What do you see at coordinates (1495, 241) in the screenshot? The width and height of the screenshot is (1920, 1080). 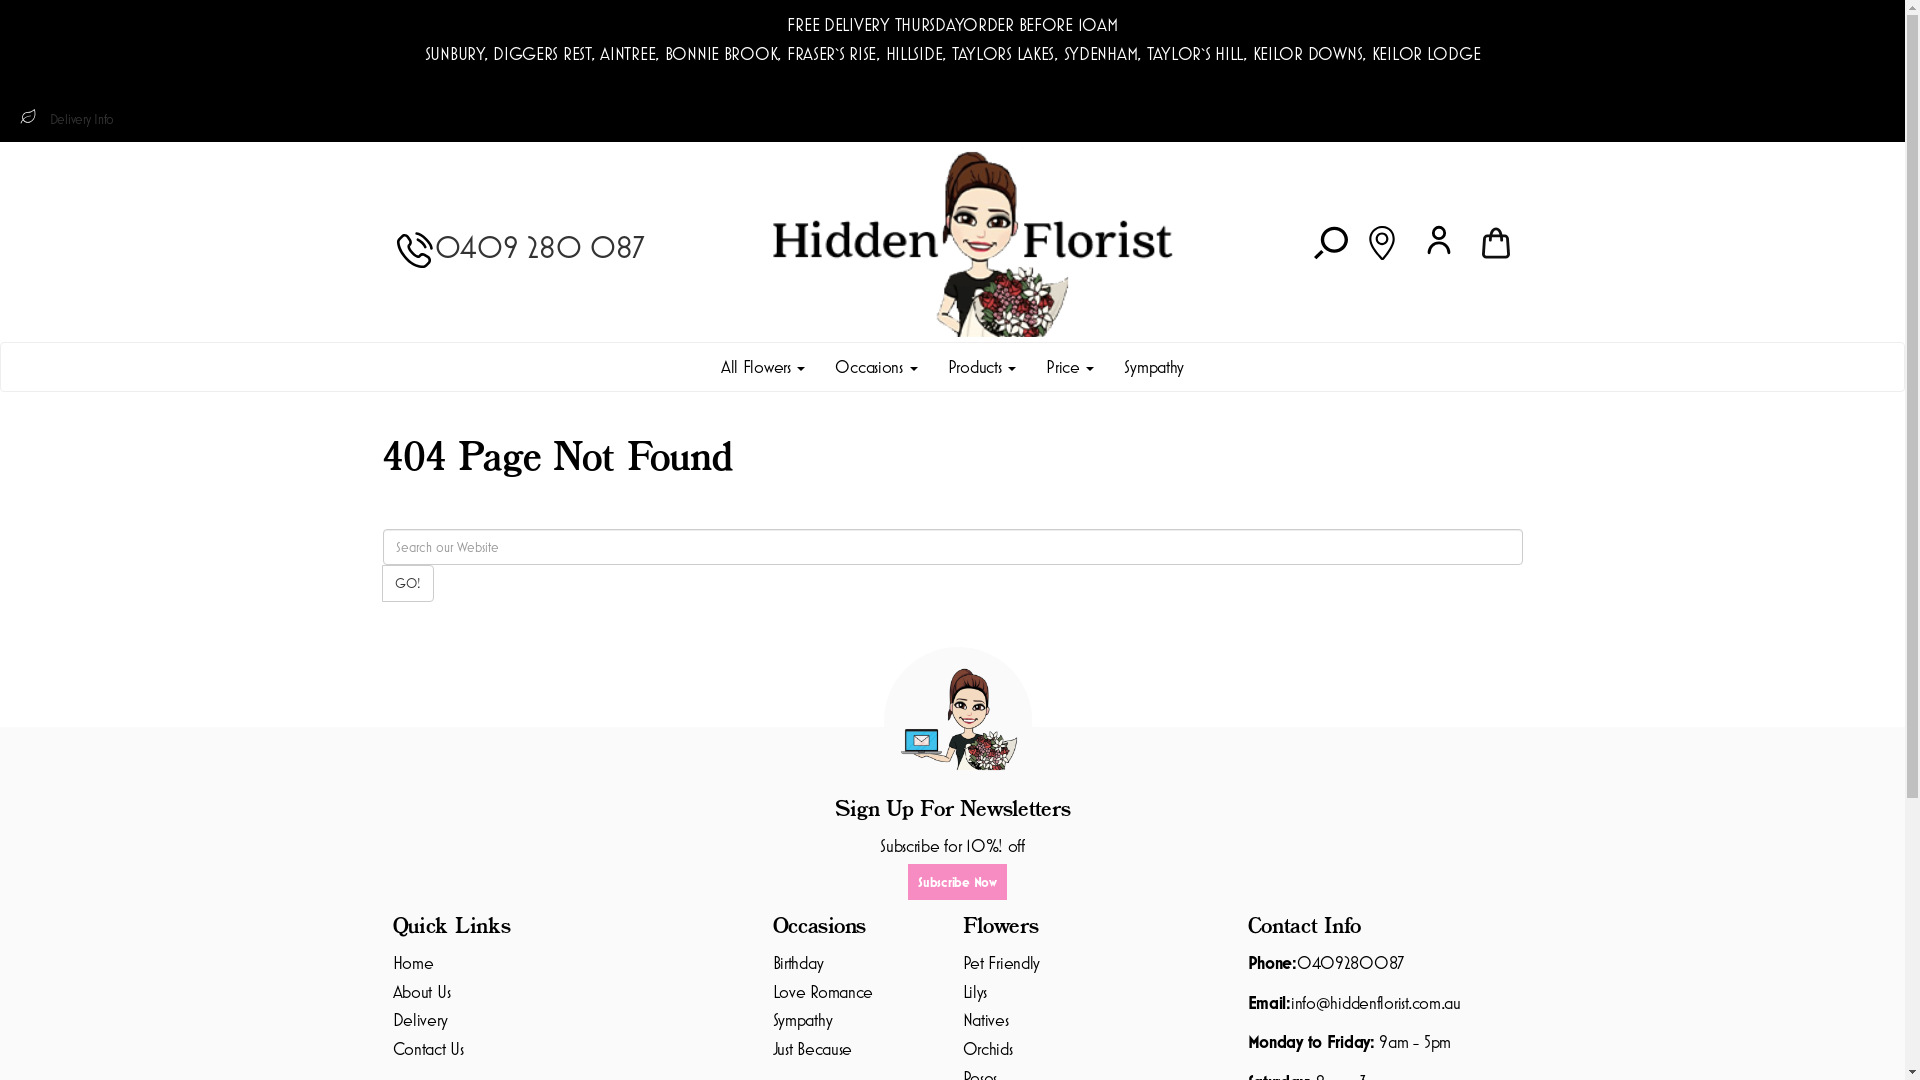 I see `Cart` at bounding box center [1495, 241].